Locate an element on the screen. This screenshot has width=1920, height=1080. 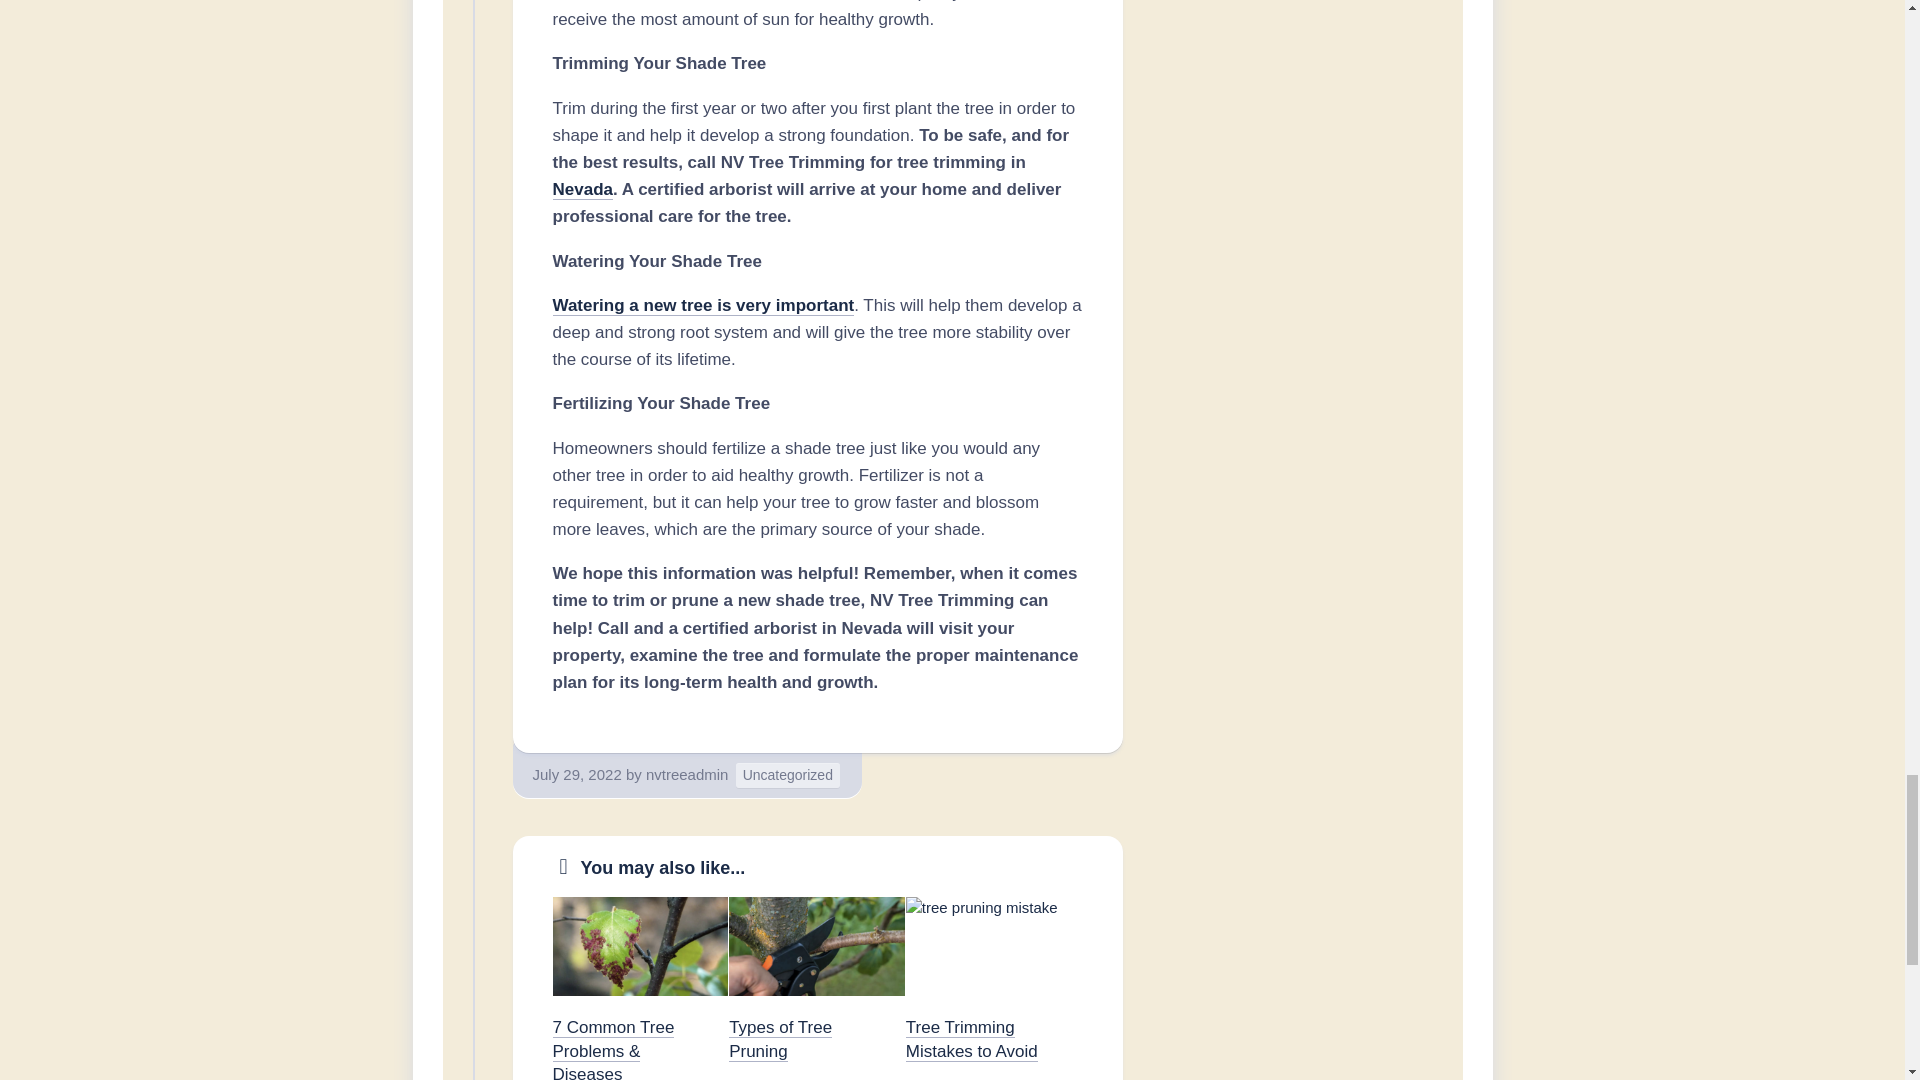
Tree Trimming Mistakes to Avoid is located at coordinates (972, 1039).